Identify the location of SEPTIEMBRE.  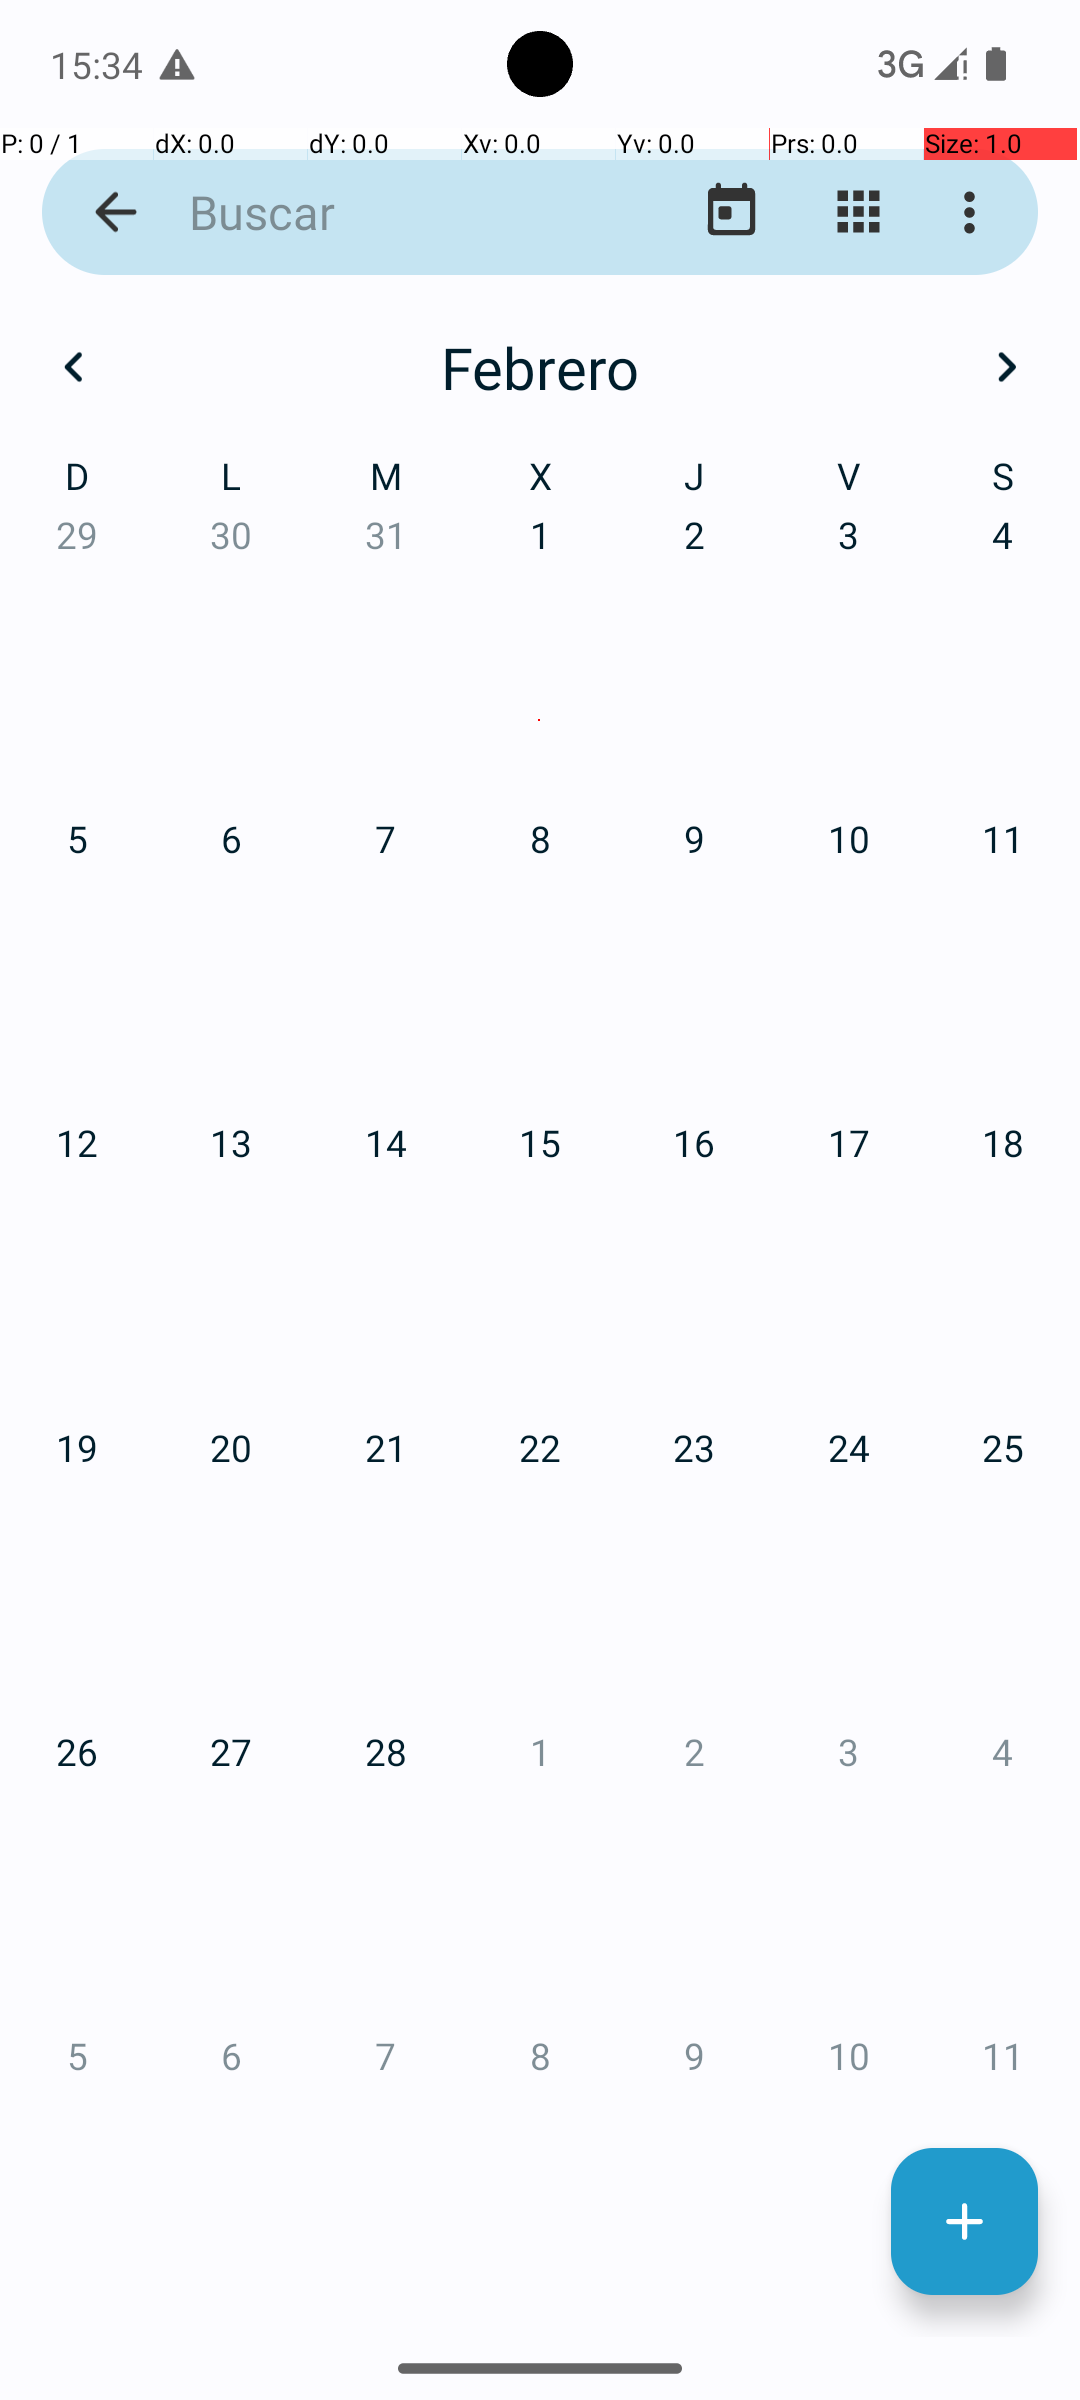
(890, 1414).